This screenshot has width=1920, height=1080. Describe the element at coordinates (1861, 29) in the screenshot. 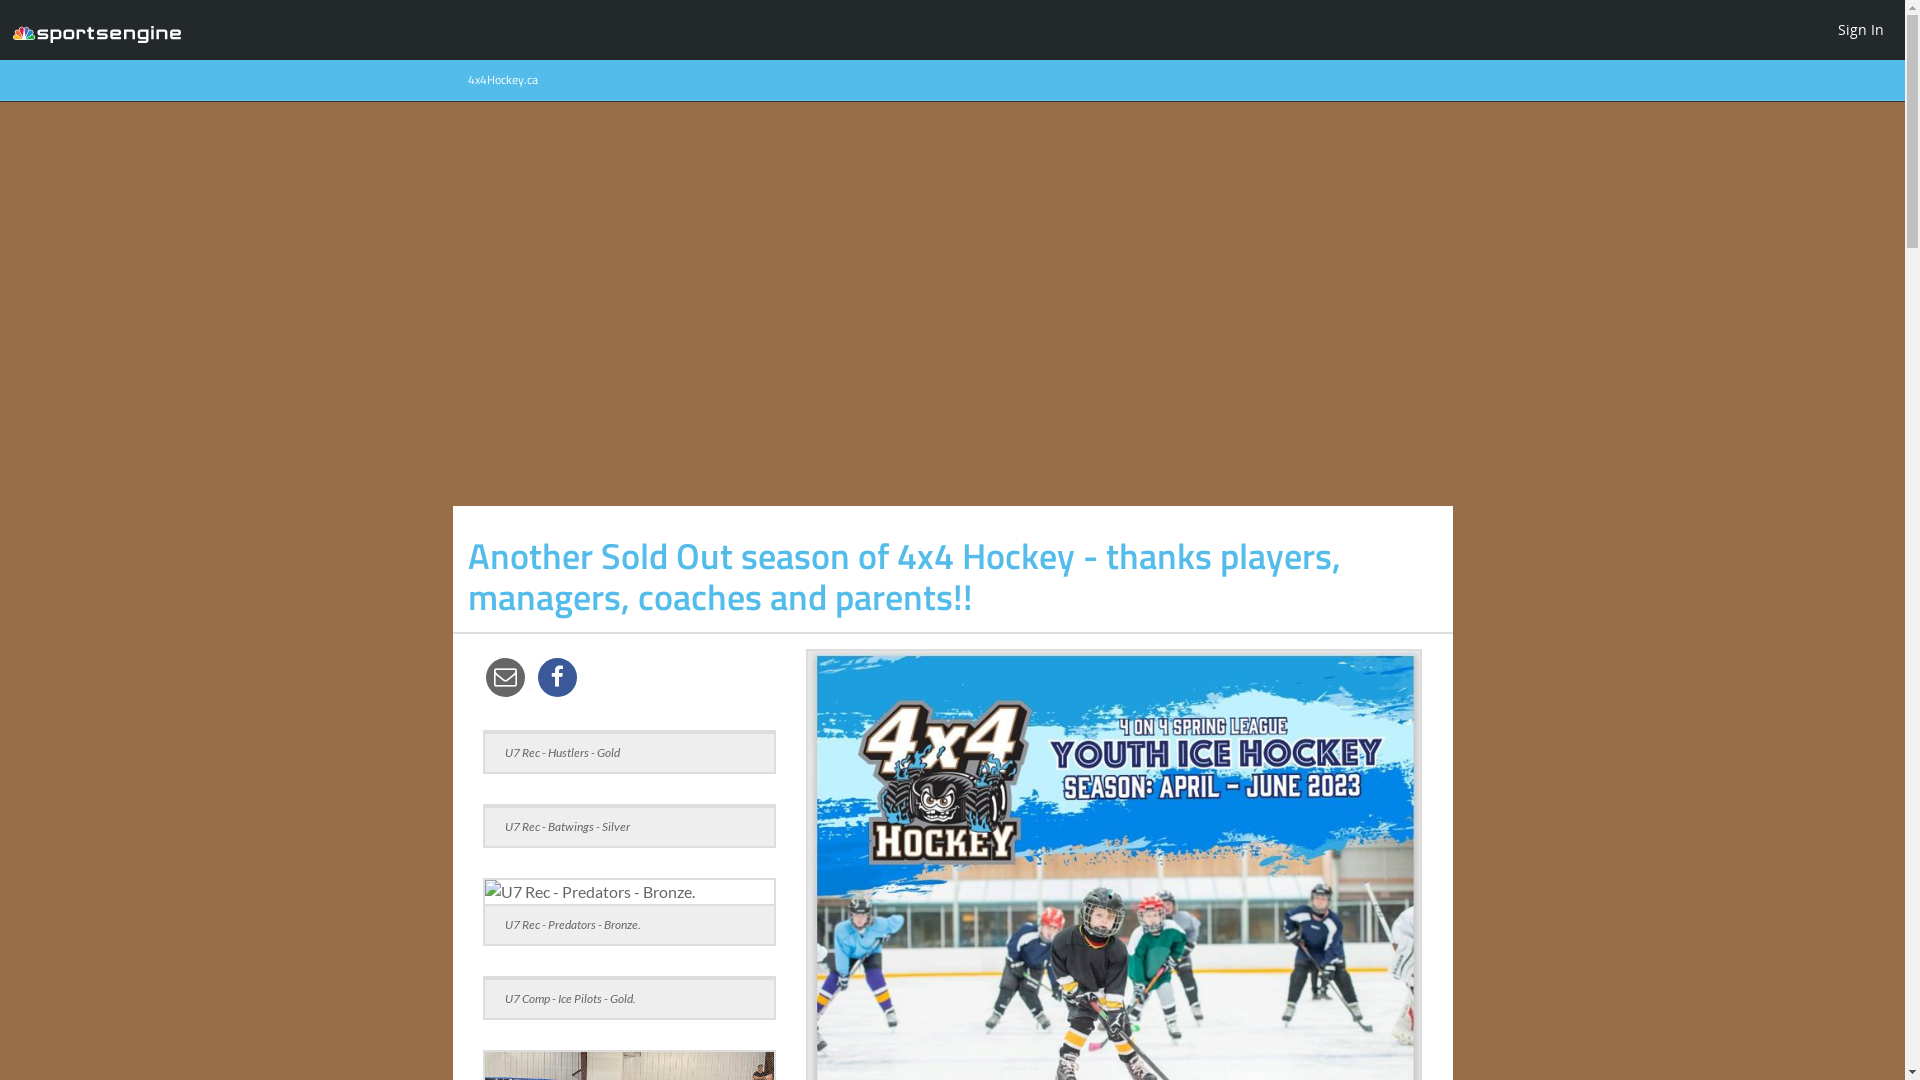

I see `Sign In` at that location.